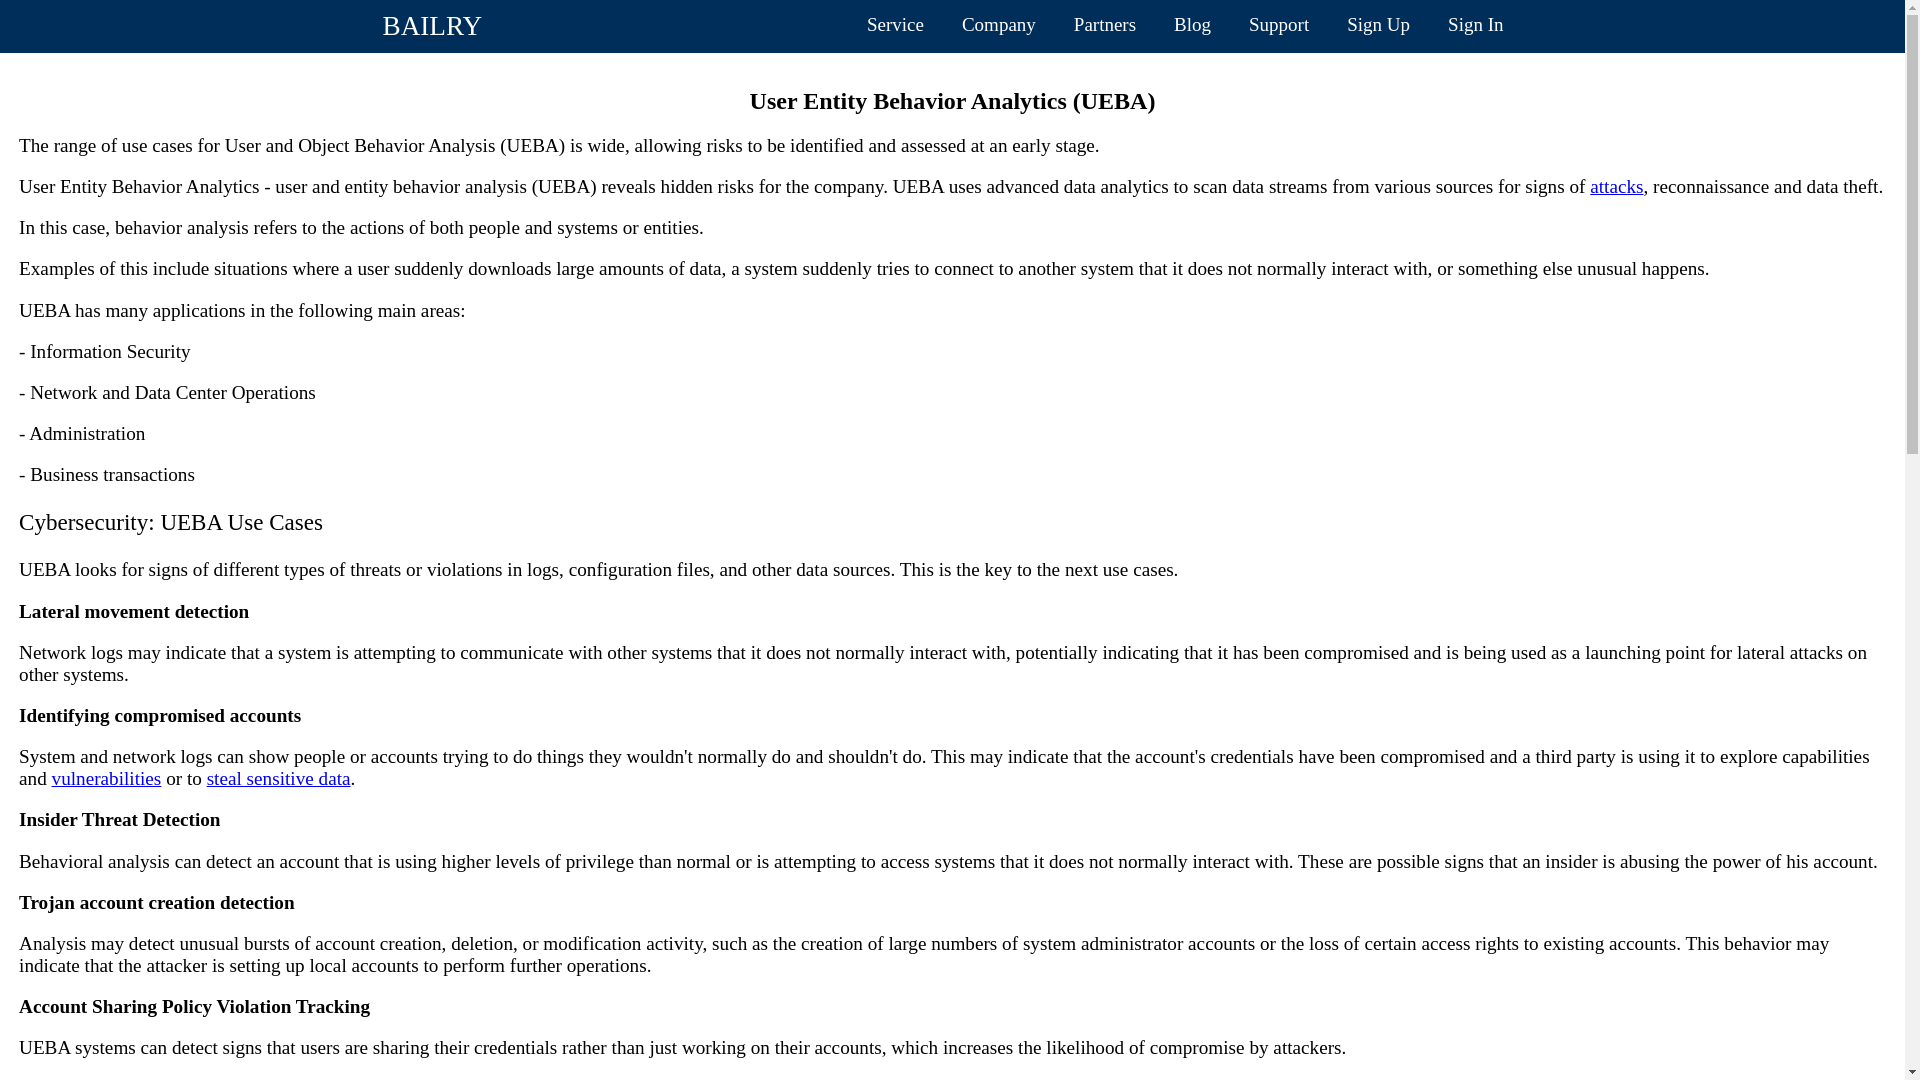  Describe the element at coordinates (432, 26) in the screenshot. I see `BAILRY` at that location.